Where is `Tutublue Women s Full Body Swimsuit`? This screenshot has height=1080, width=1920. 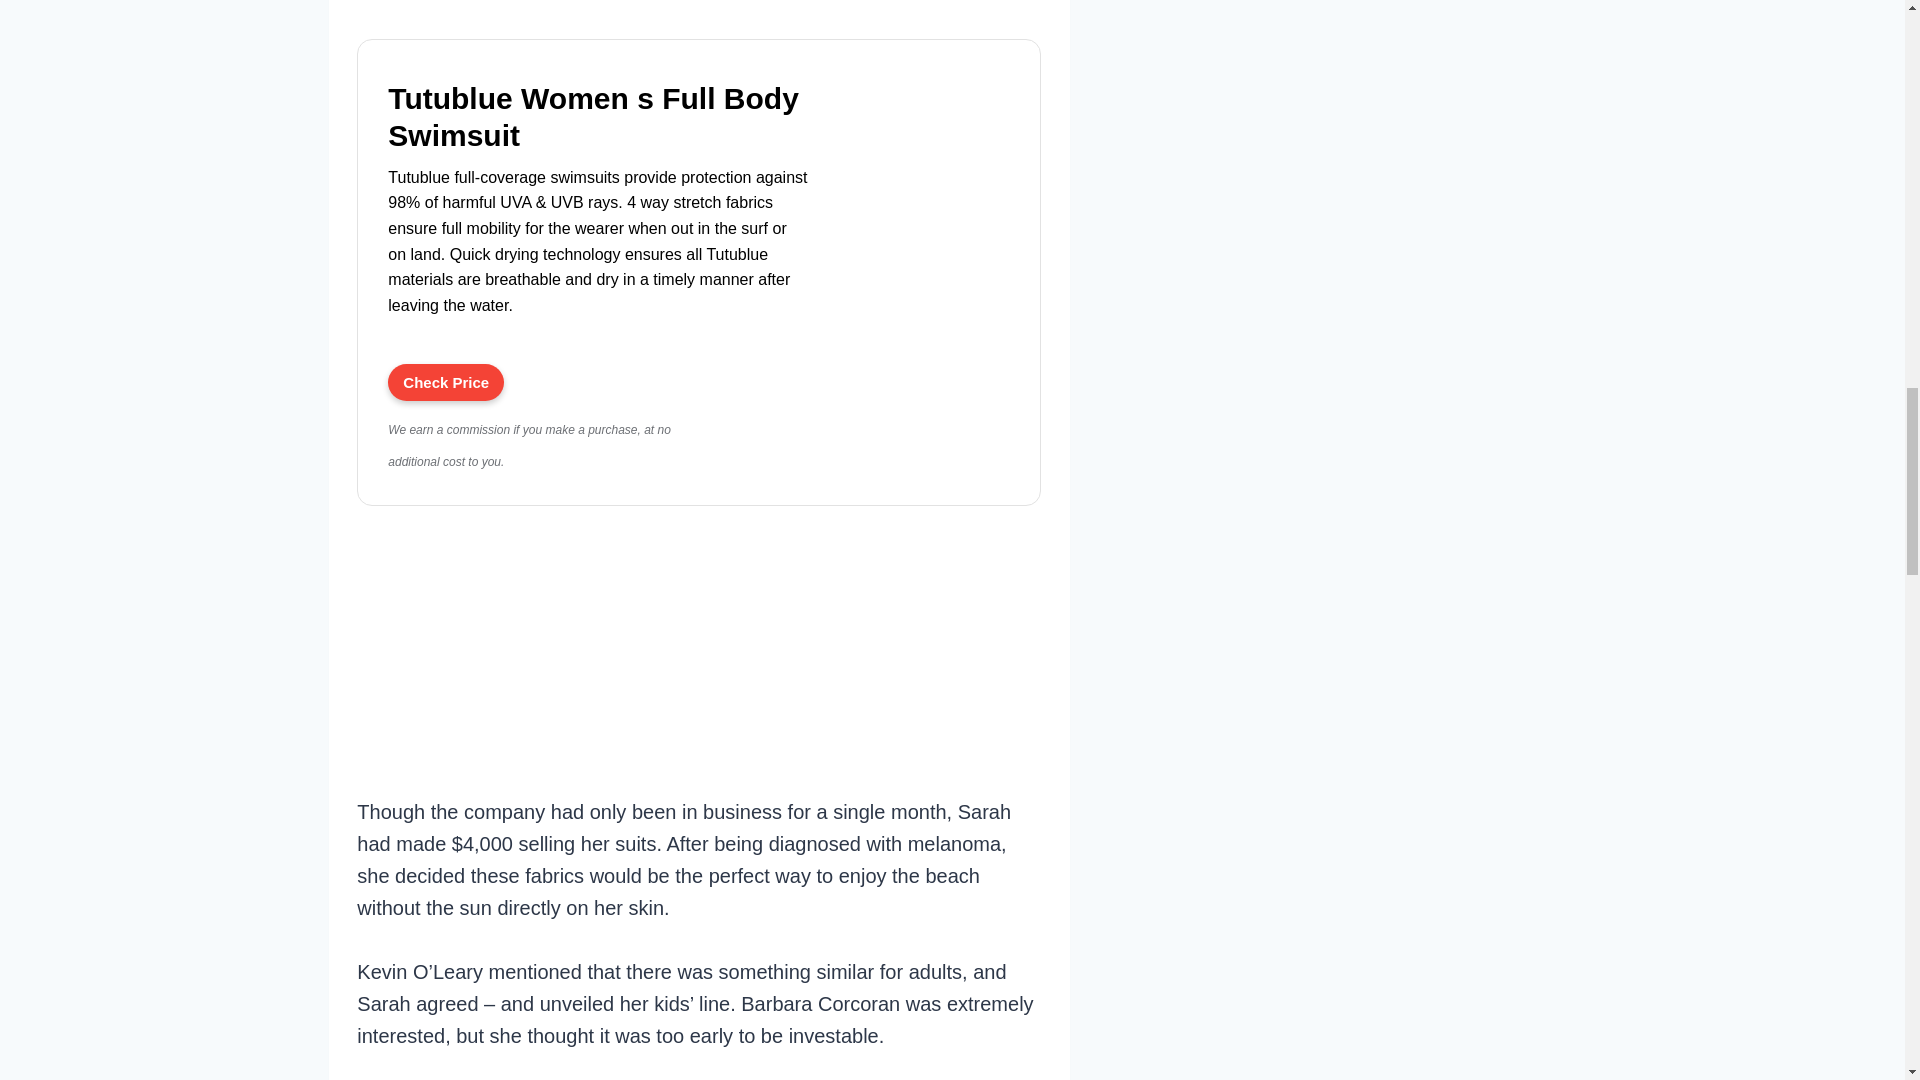
Tutublue Women s Full Body Swimsuit is located at coordinates (598, 117).